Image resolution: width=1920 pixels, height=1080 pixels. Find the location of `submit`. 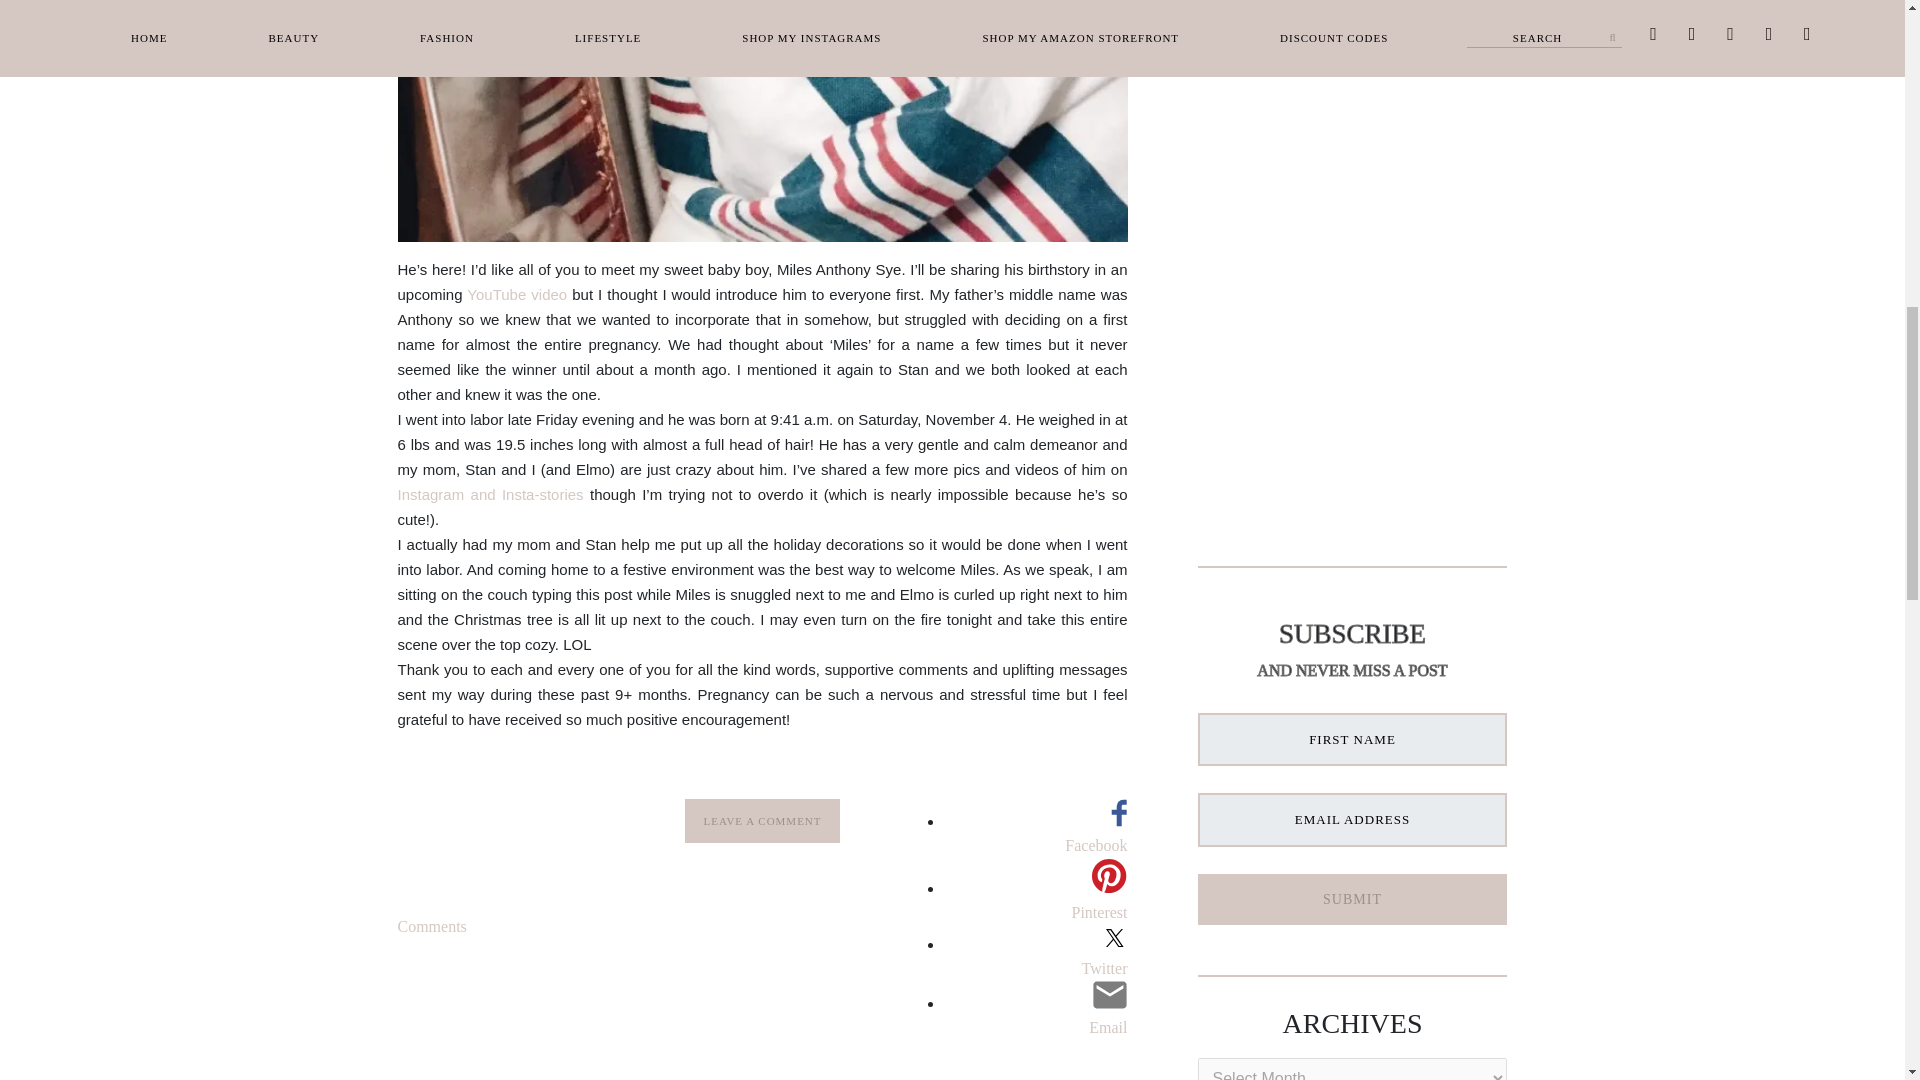

submit is located at coordinates (1352, 898).